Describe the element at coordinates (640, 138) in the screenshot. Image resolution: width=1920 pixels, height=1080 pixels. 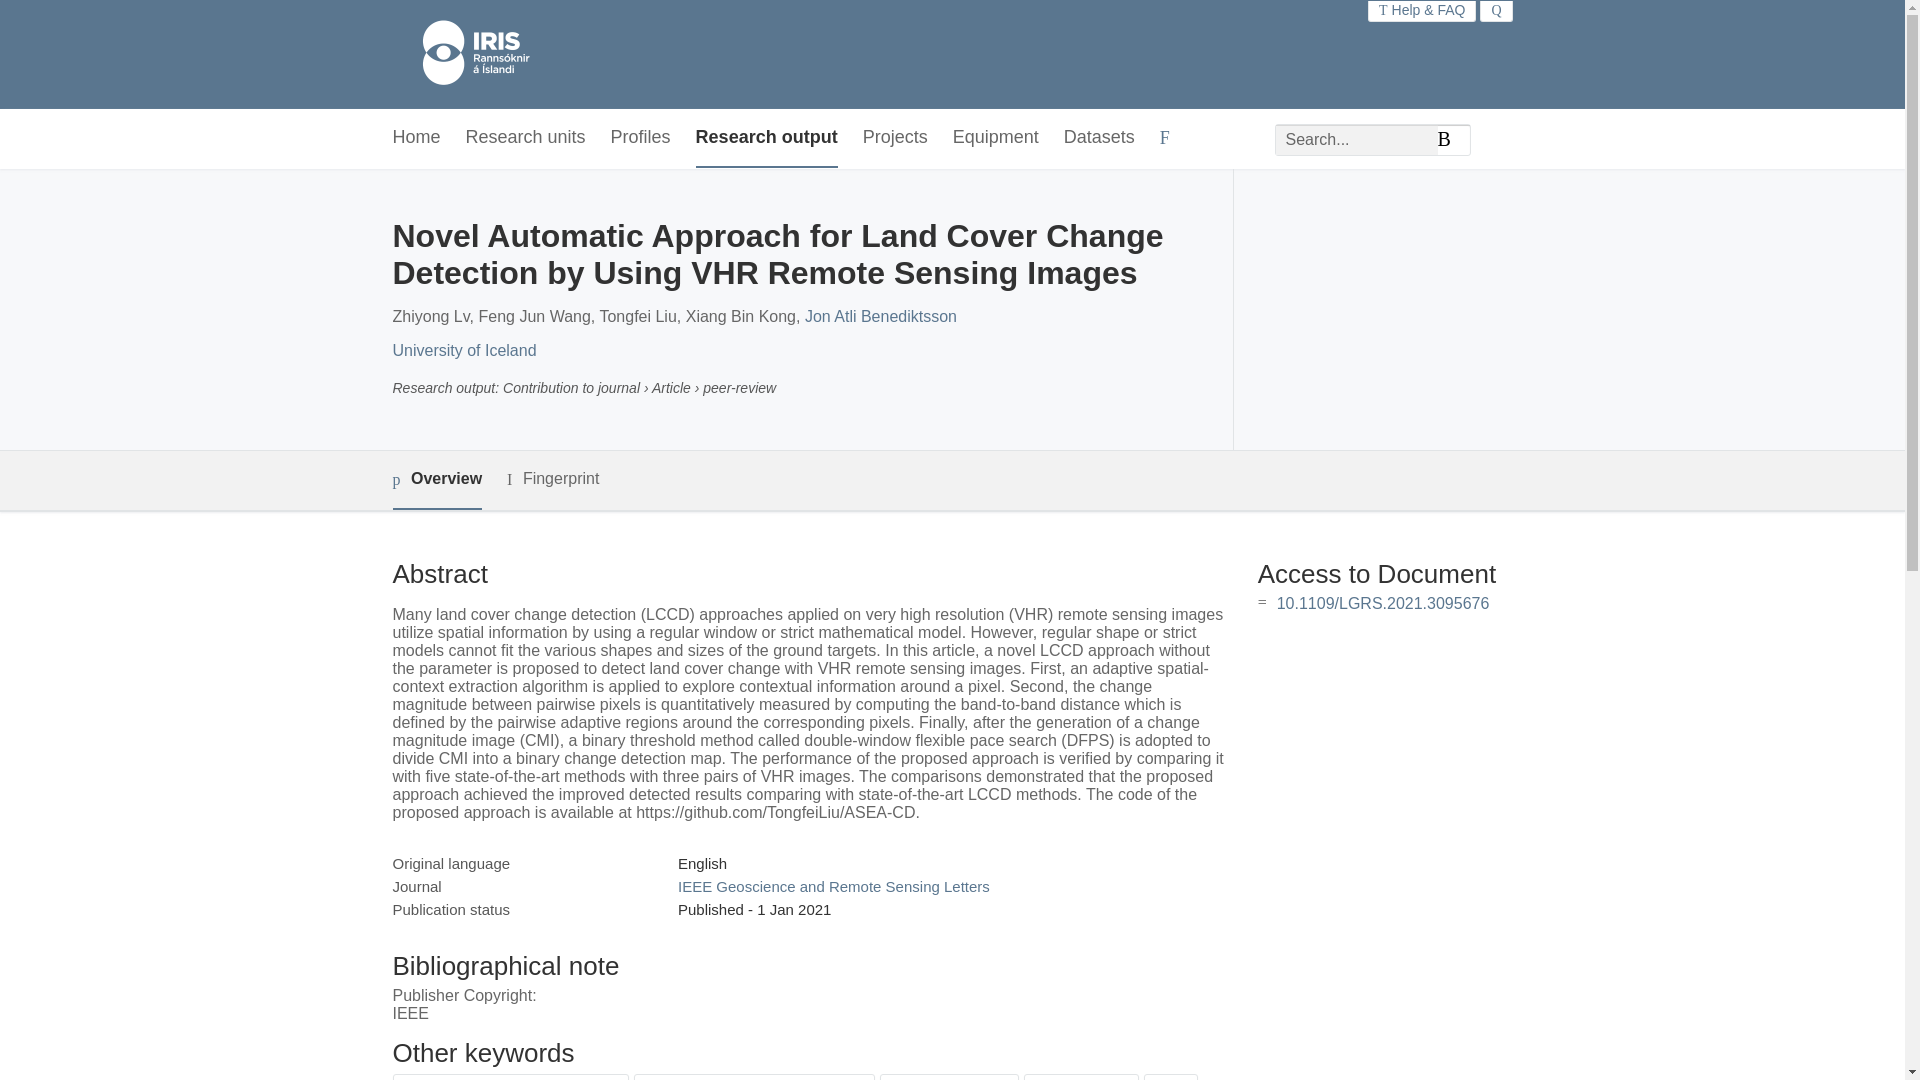
I see `Profiles` at that location.